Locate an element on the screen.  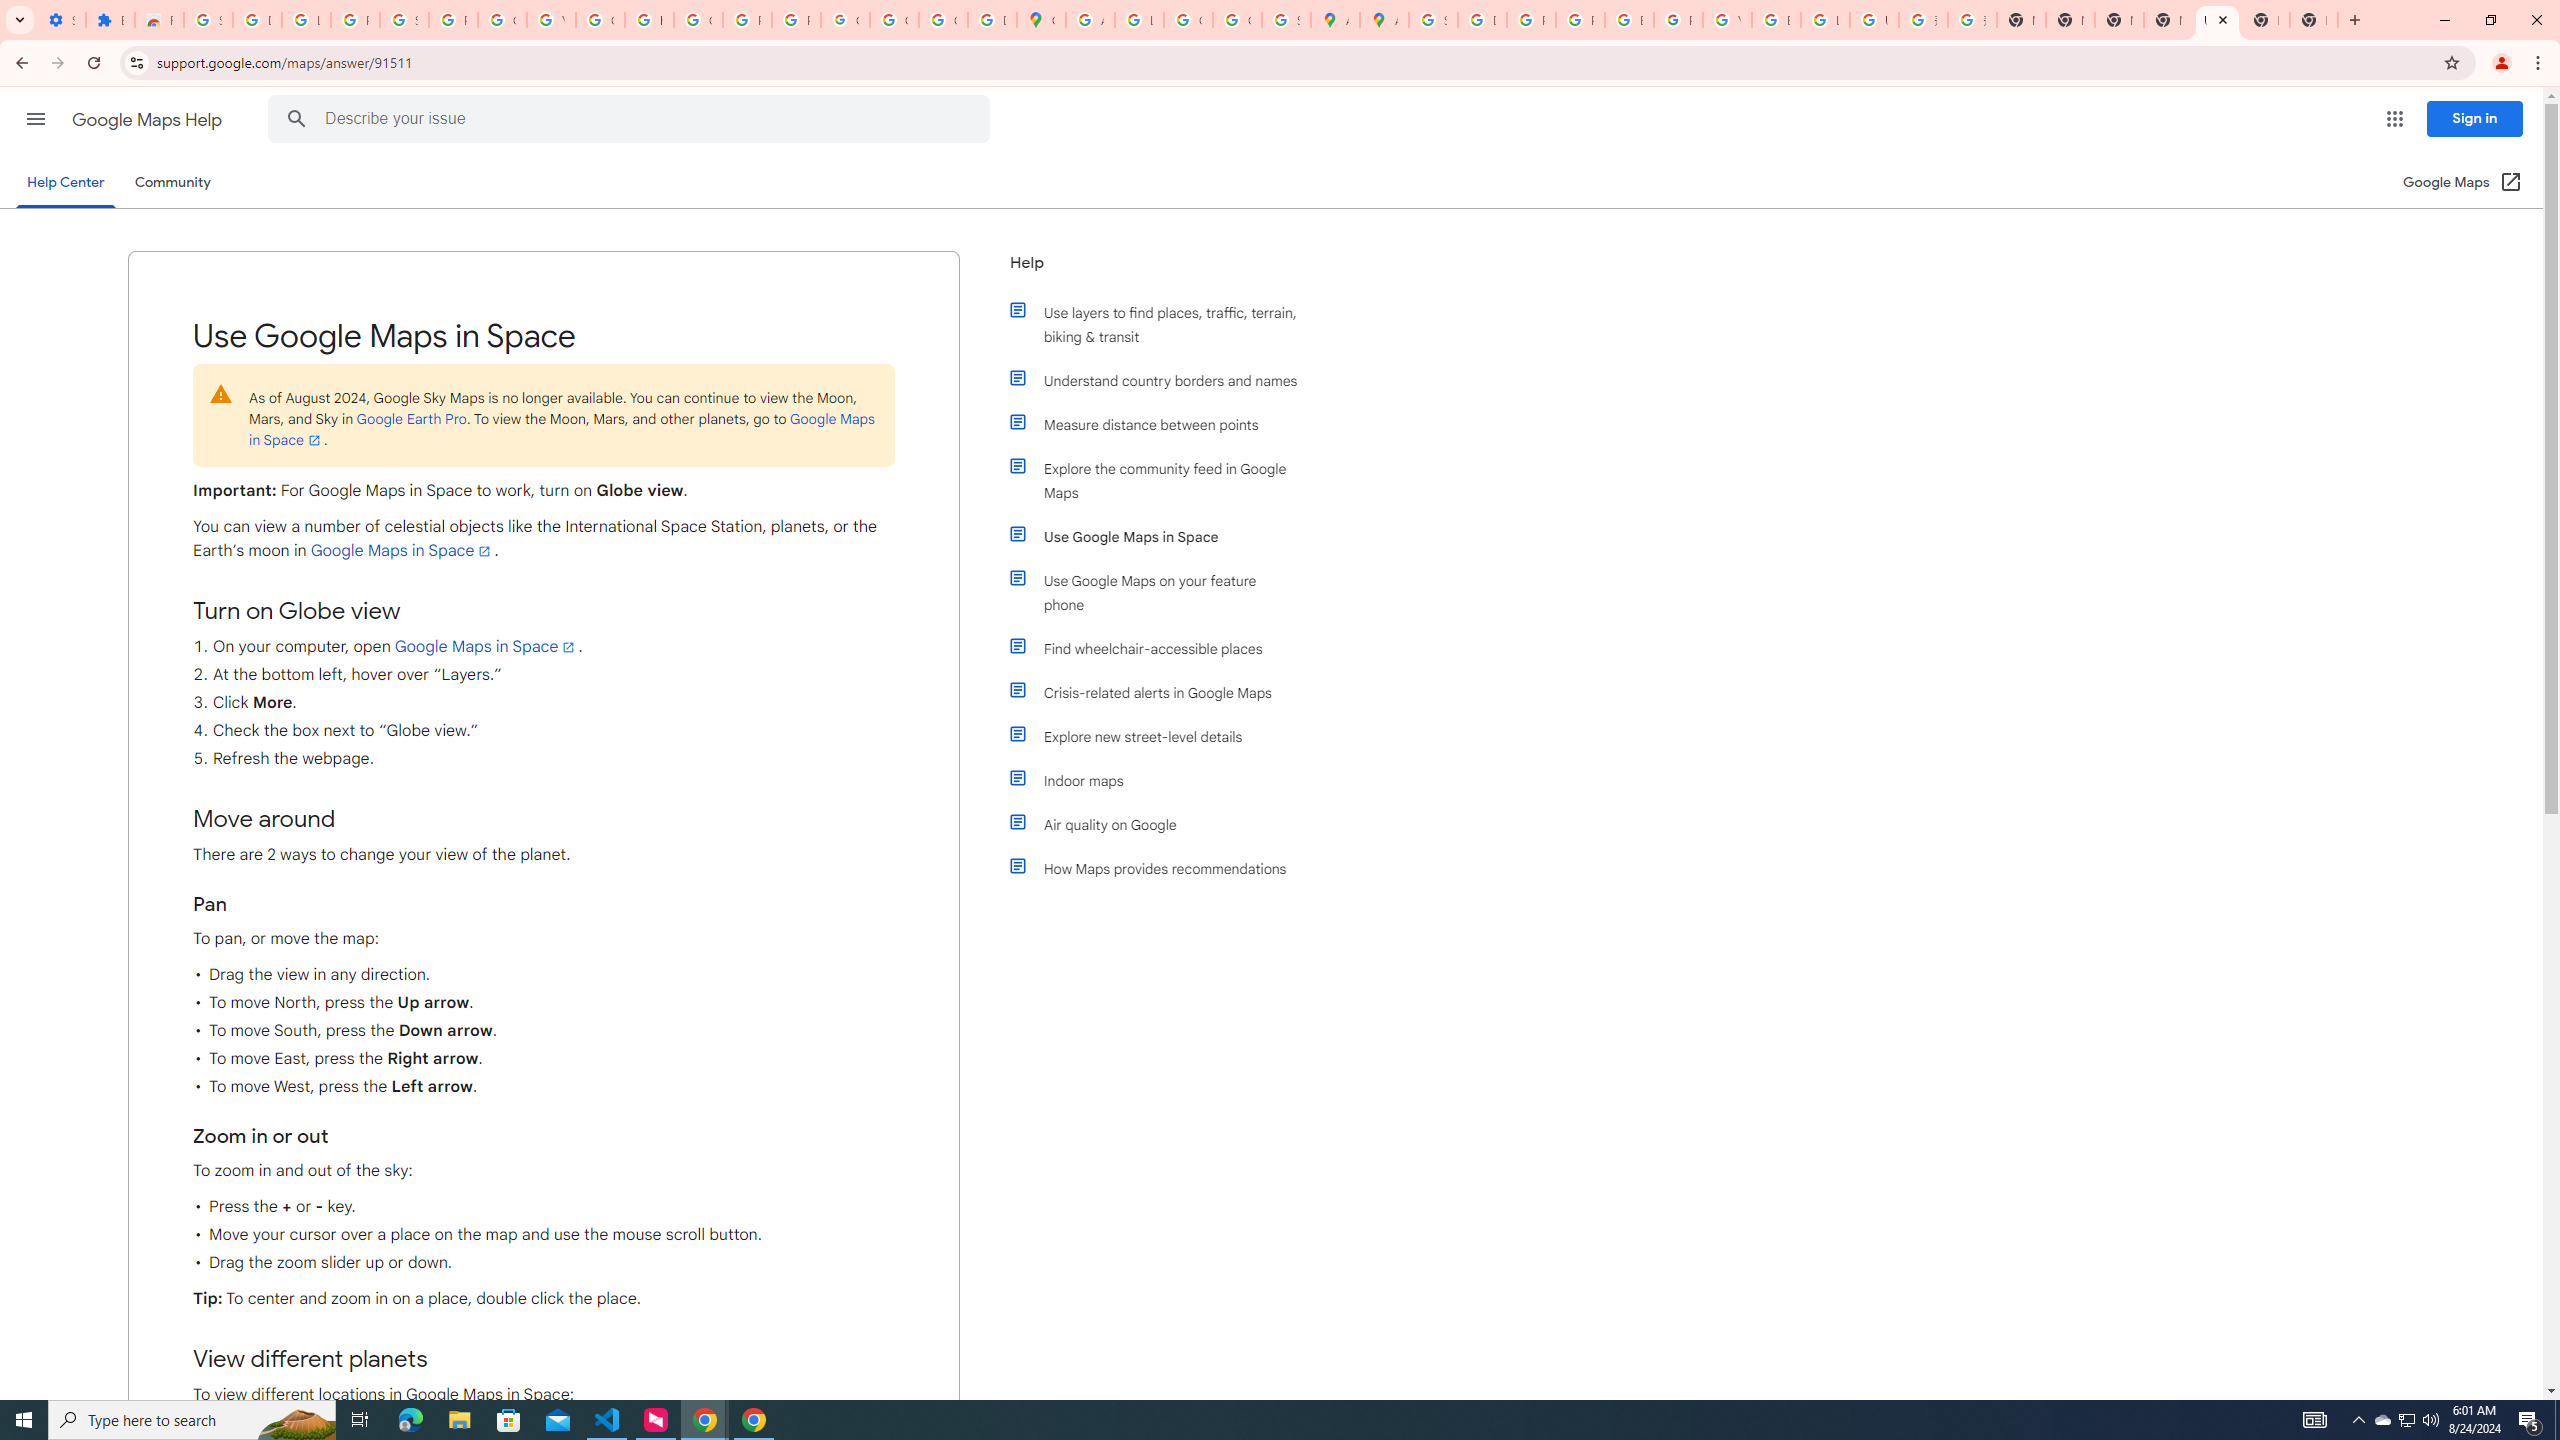
Sign in - Google Accounts is located at coordinates (208, 20).